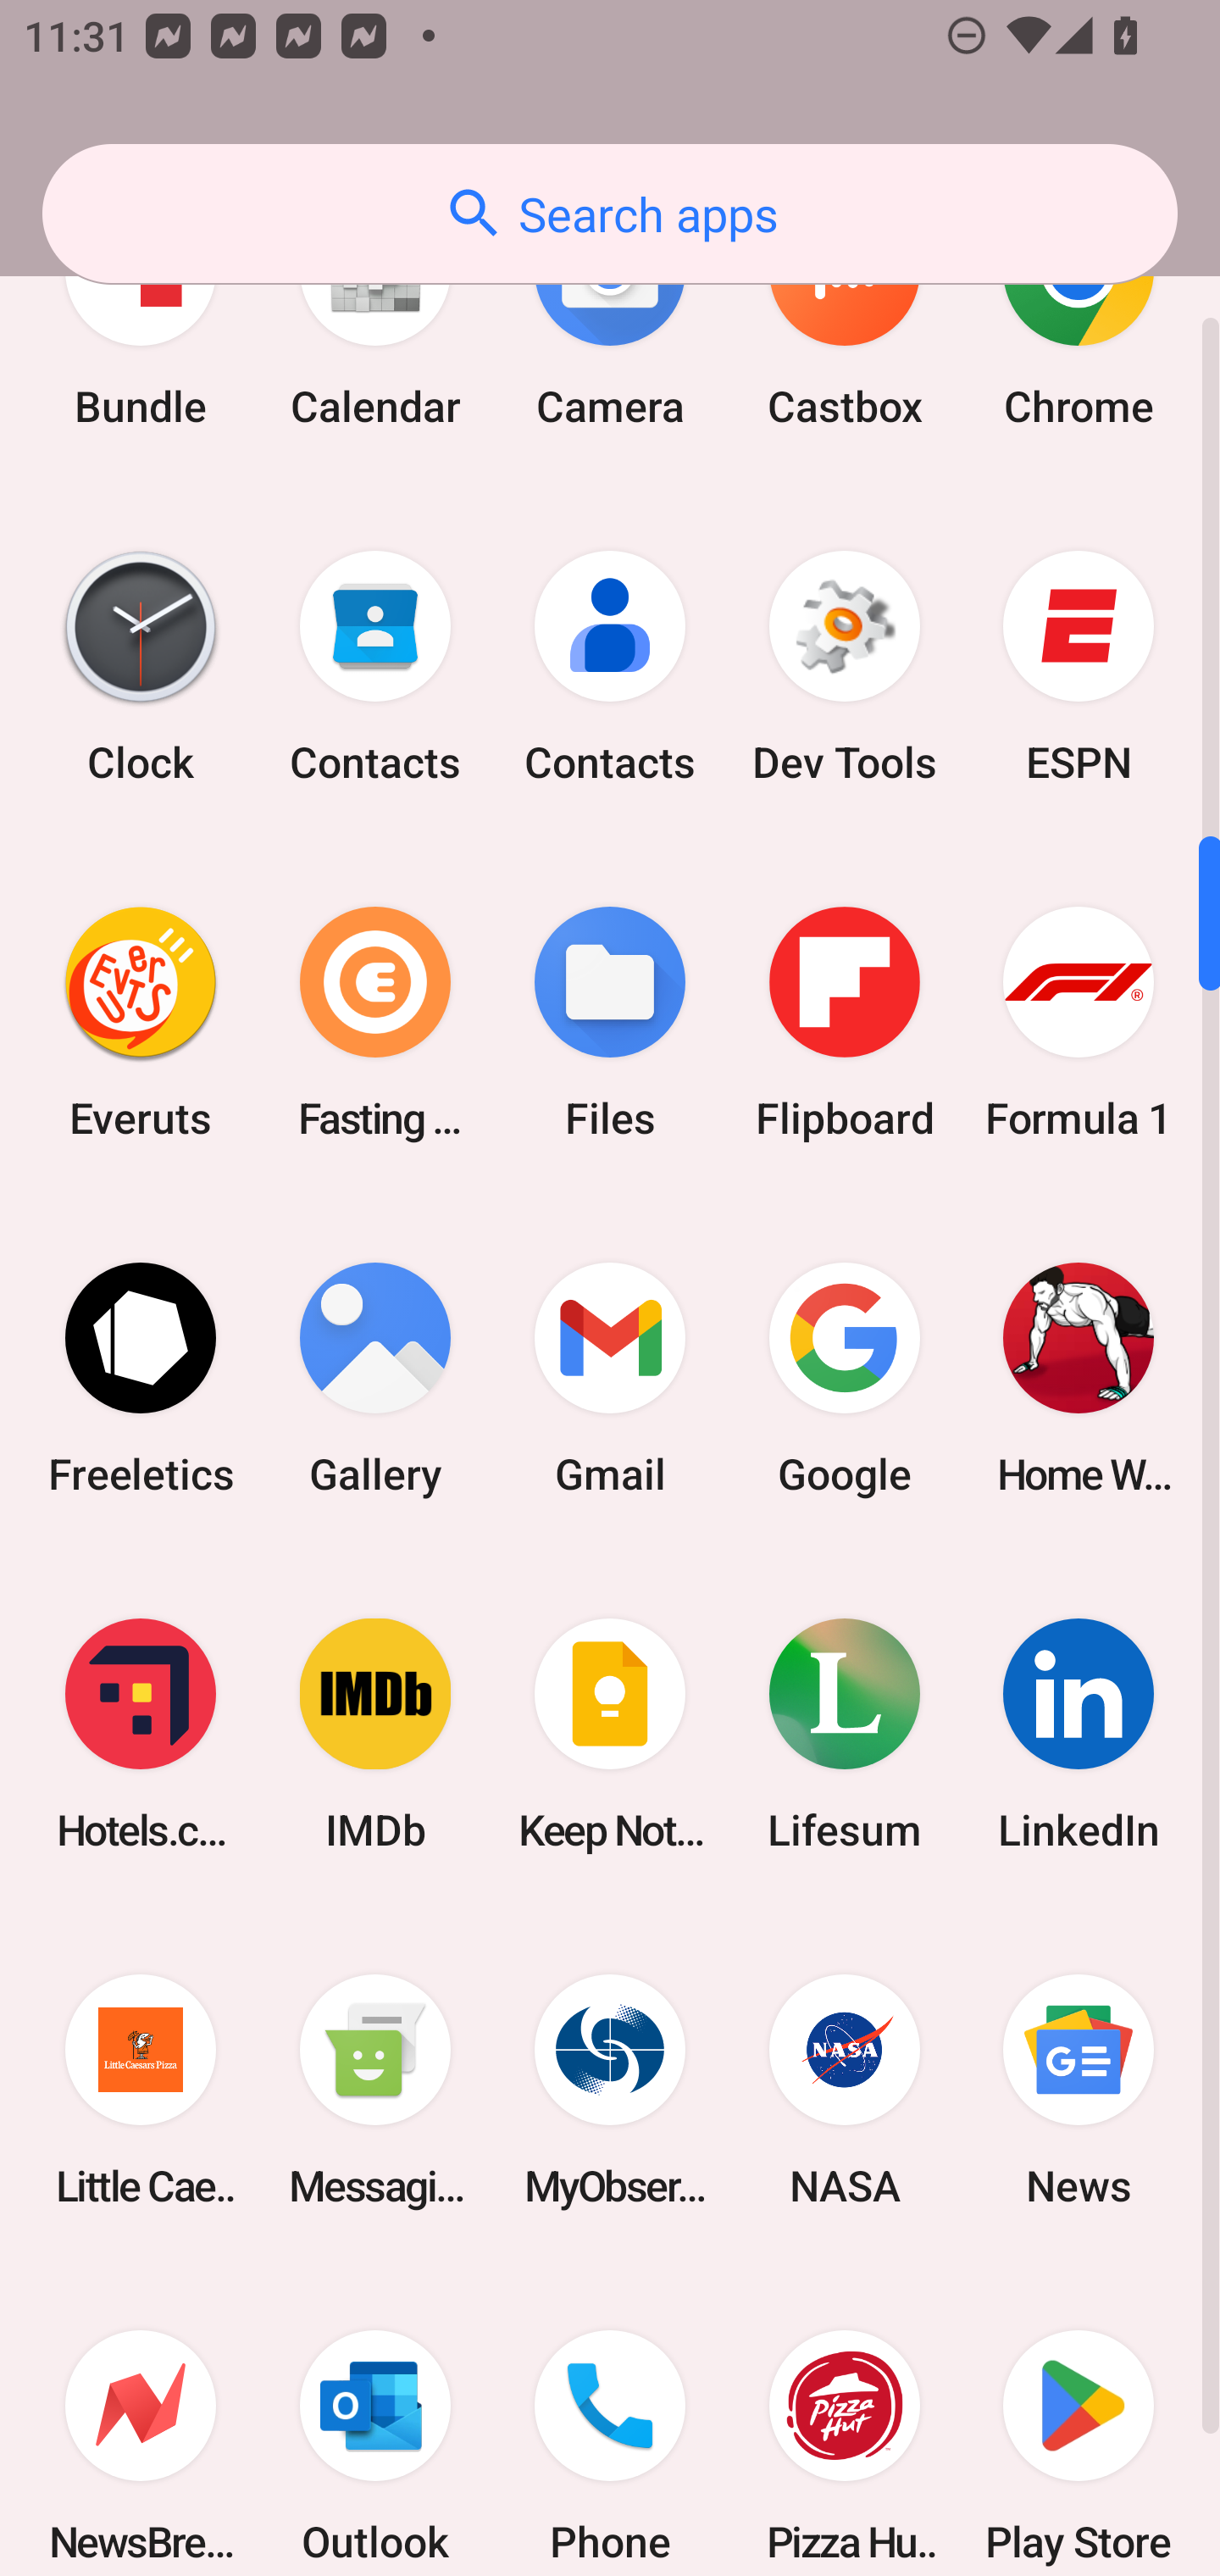 The width and height of the screenshot is (1220, 2576). I want to click on Contacts, so click(375, 667).